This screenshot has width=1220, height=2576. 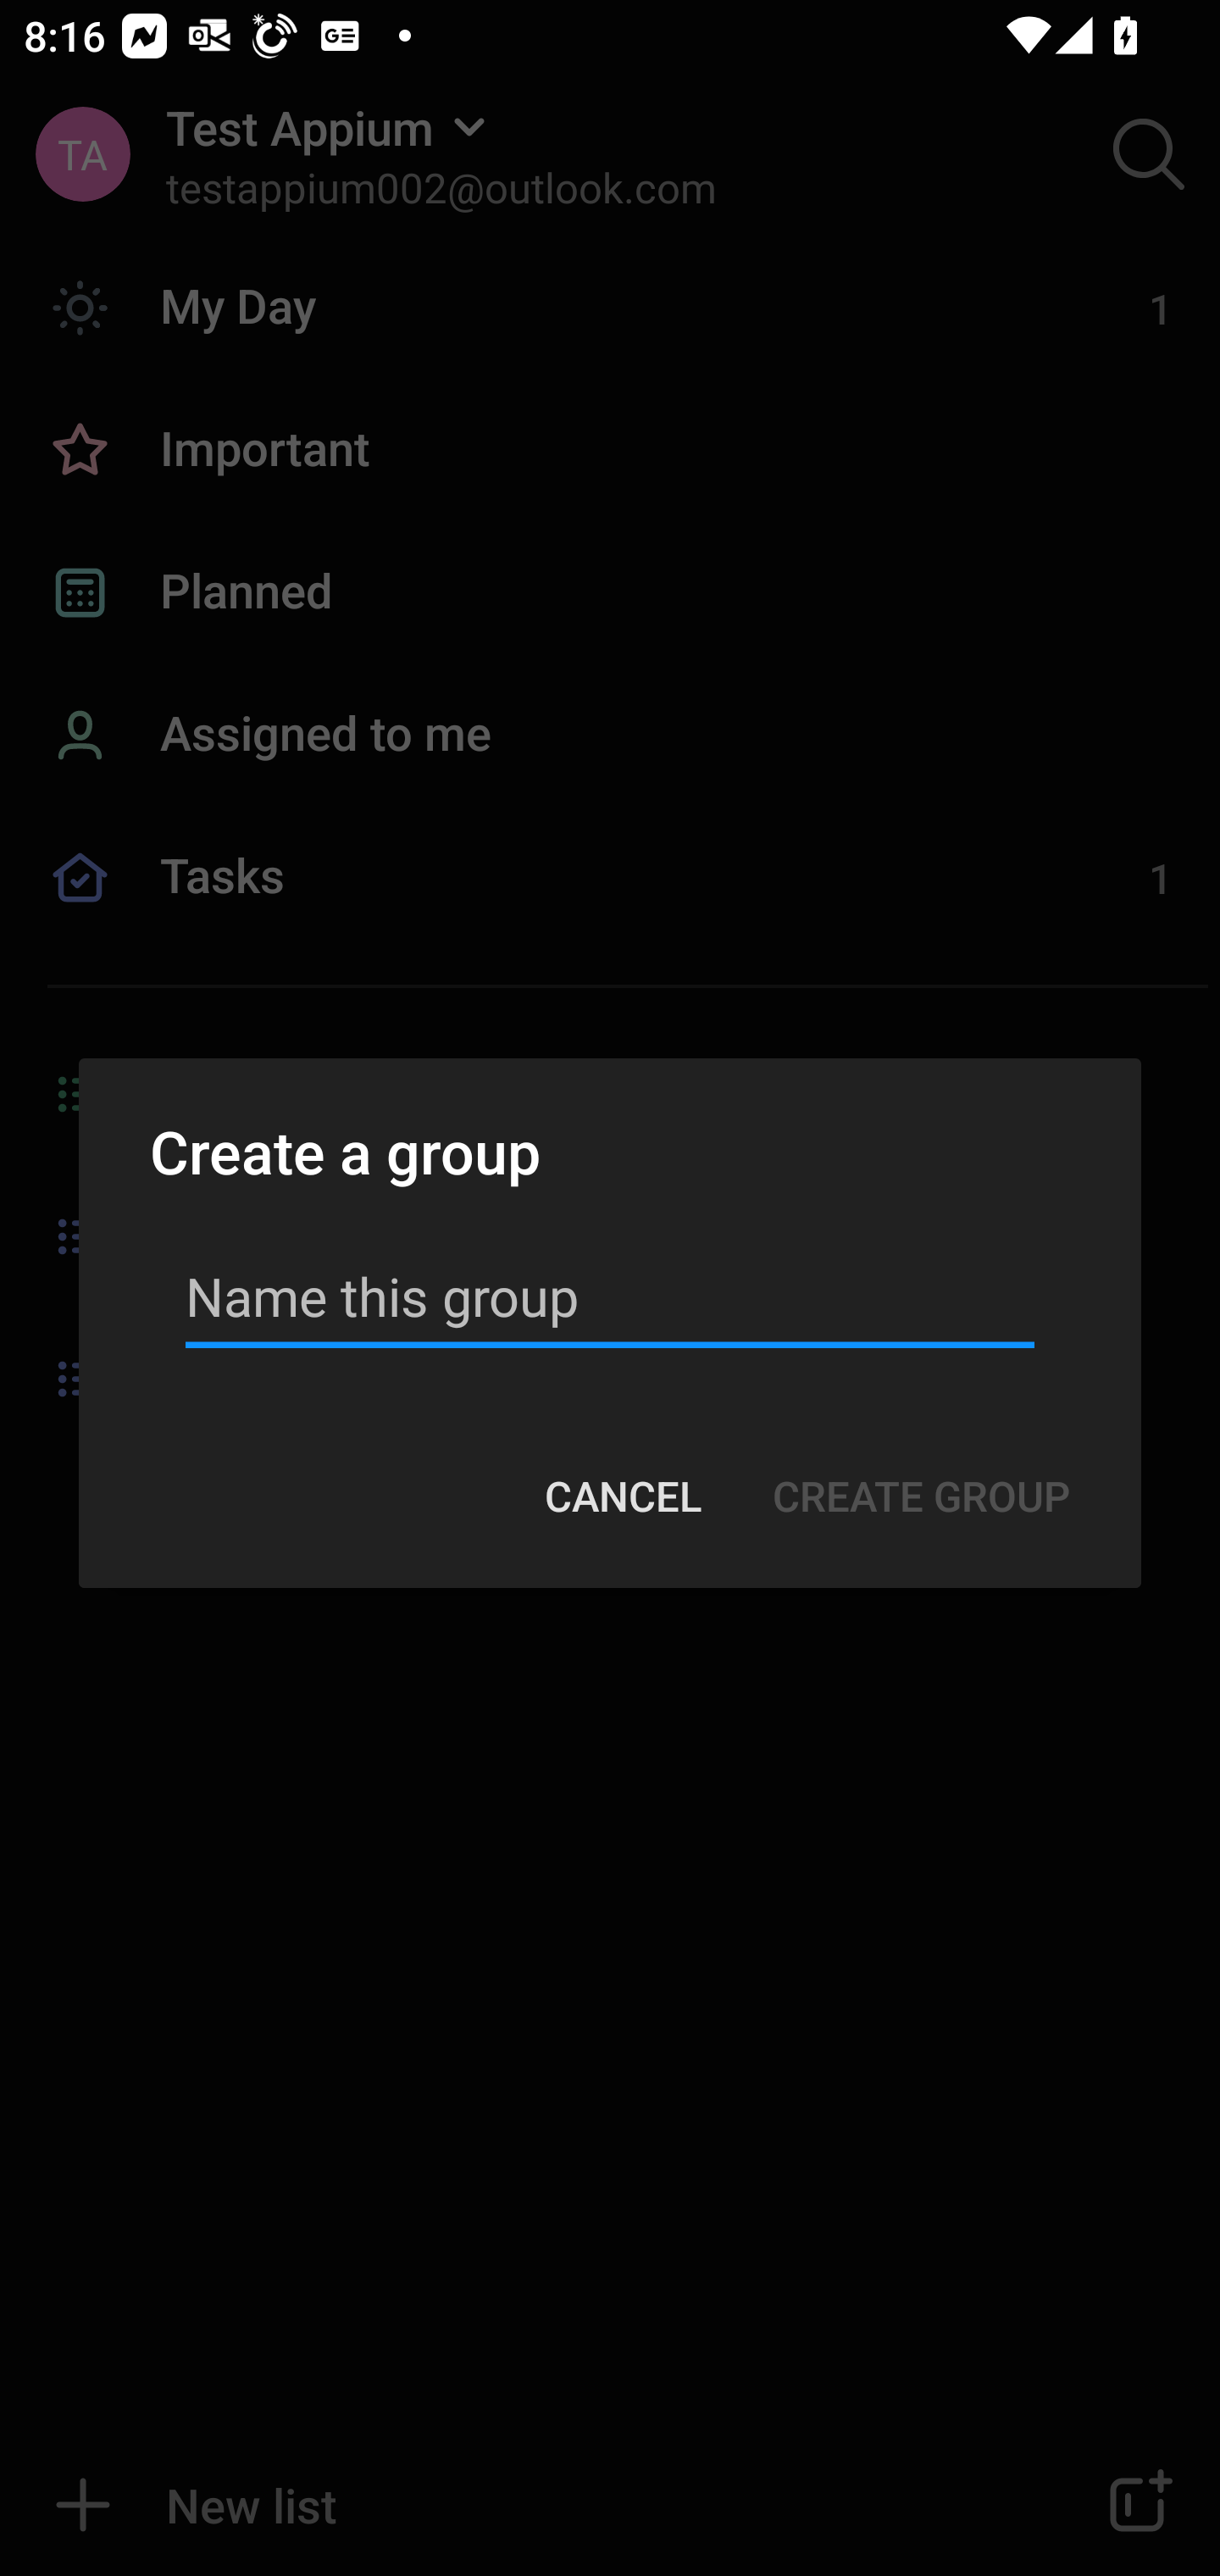 What do you see at coordinates (920, 1496) in the screenshot?
I see `CREATE GROUP` at bounding box center [920, 1496].